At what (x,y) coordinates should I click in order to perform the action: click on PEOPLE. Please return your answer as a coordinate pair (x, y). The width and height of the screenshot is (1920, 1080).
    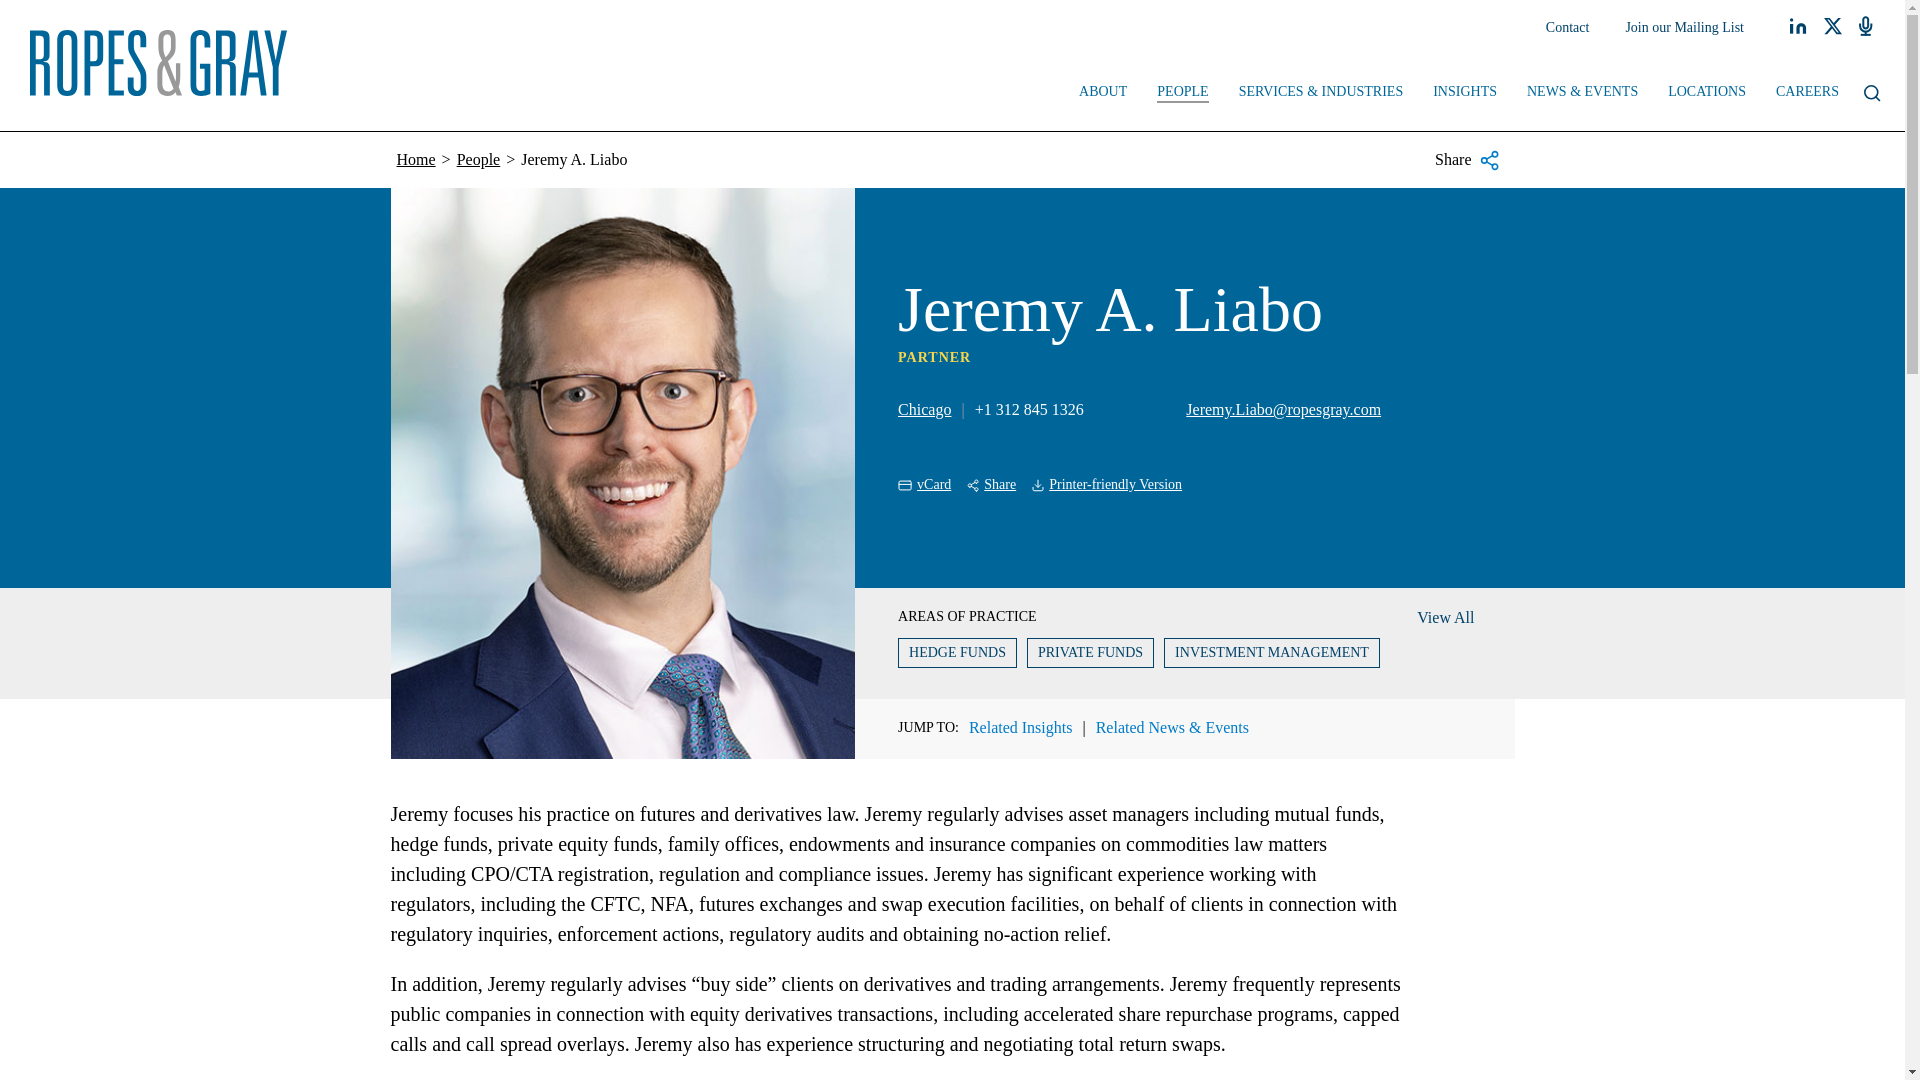
    Looking at the image, I should click on (1182, 93).